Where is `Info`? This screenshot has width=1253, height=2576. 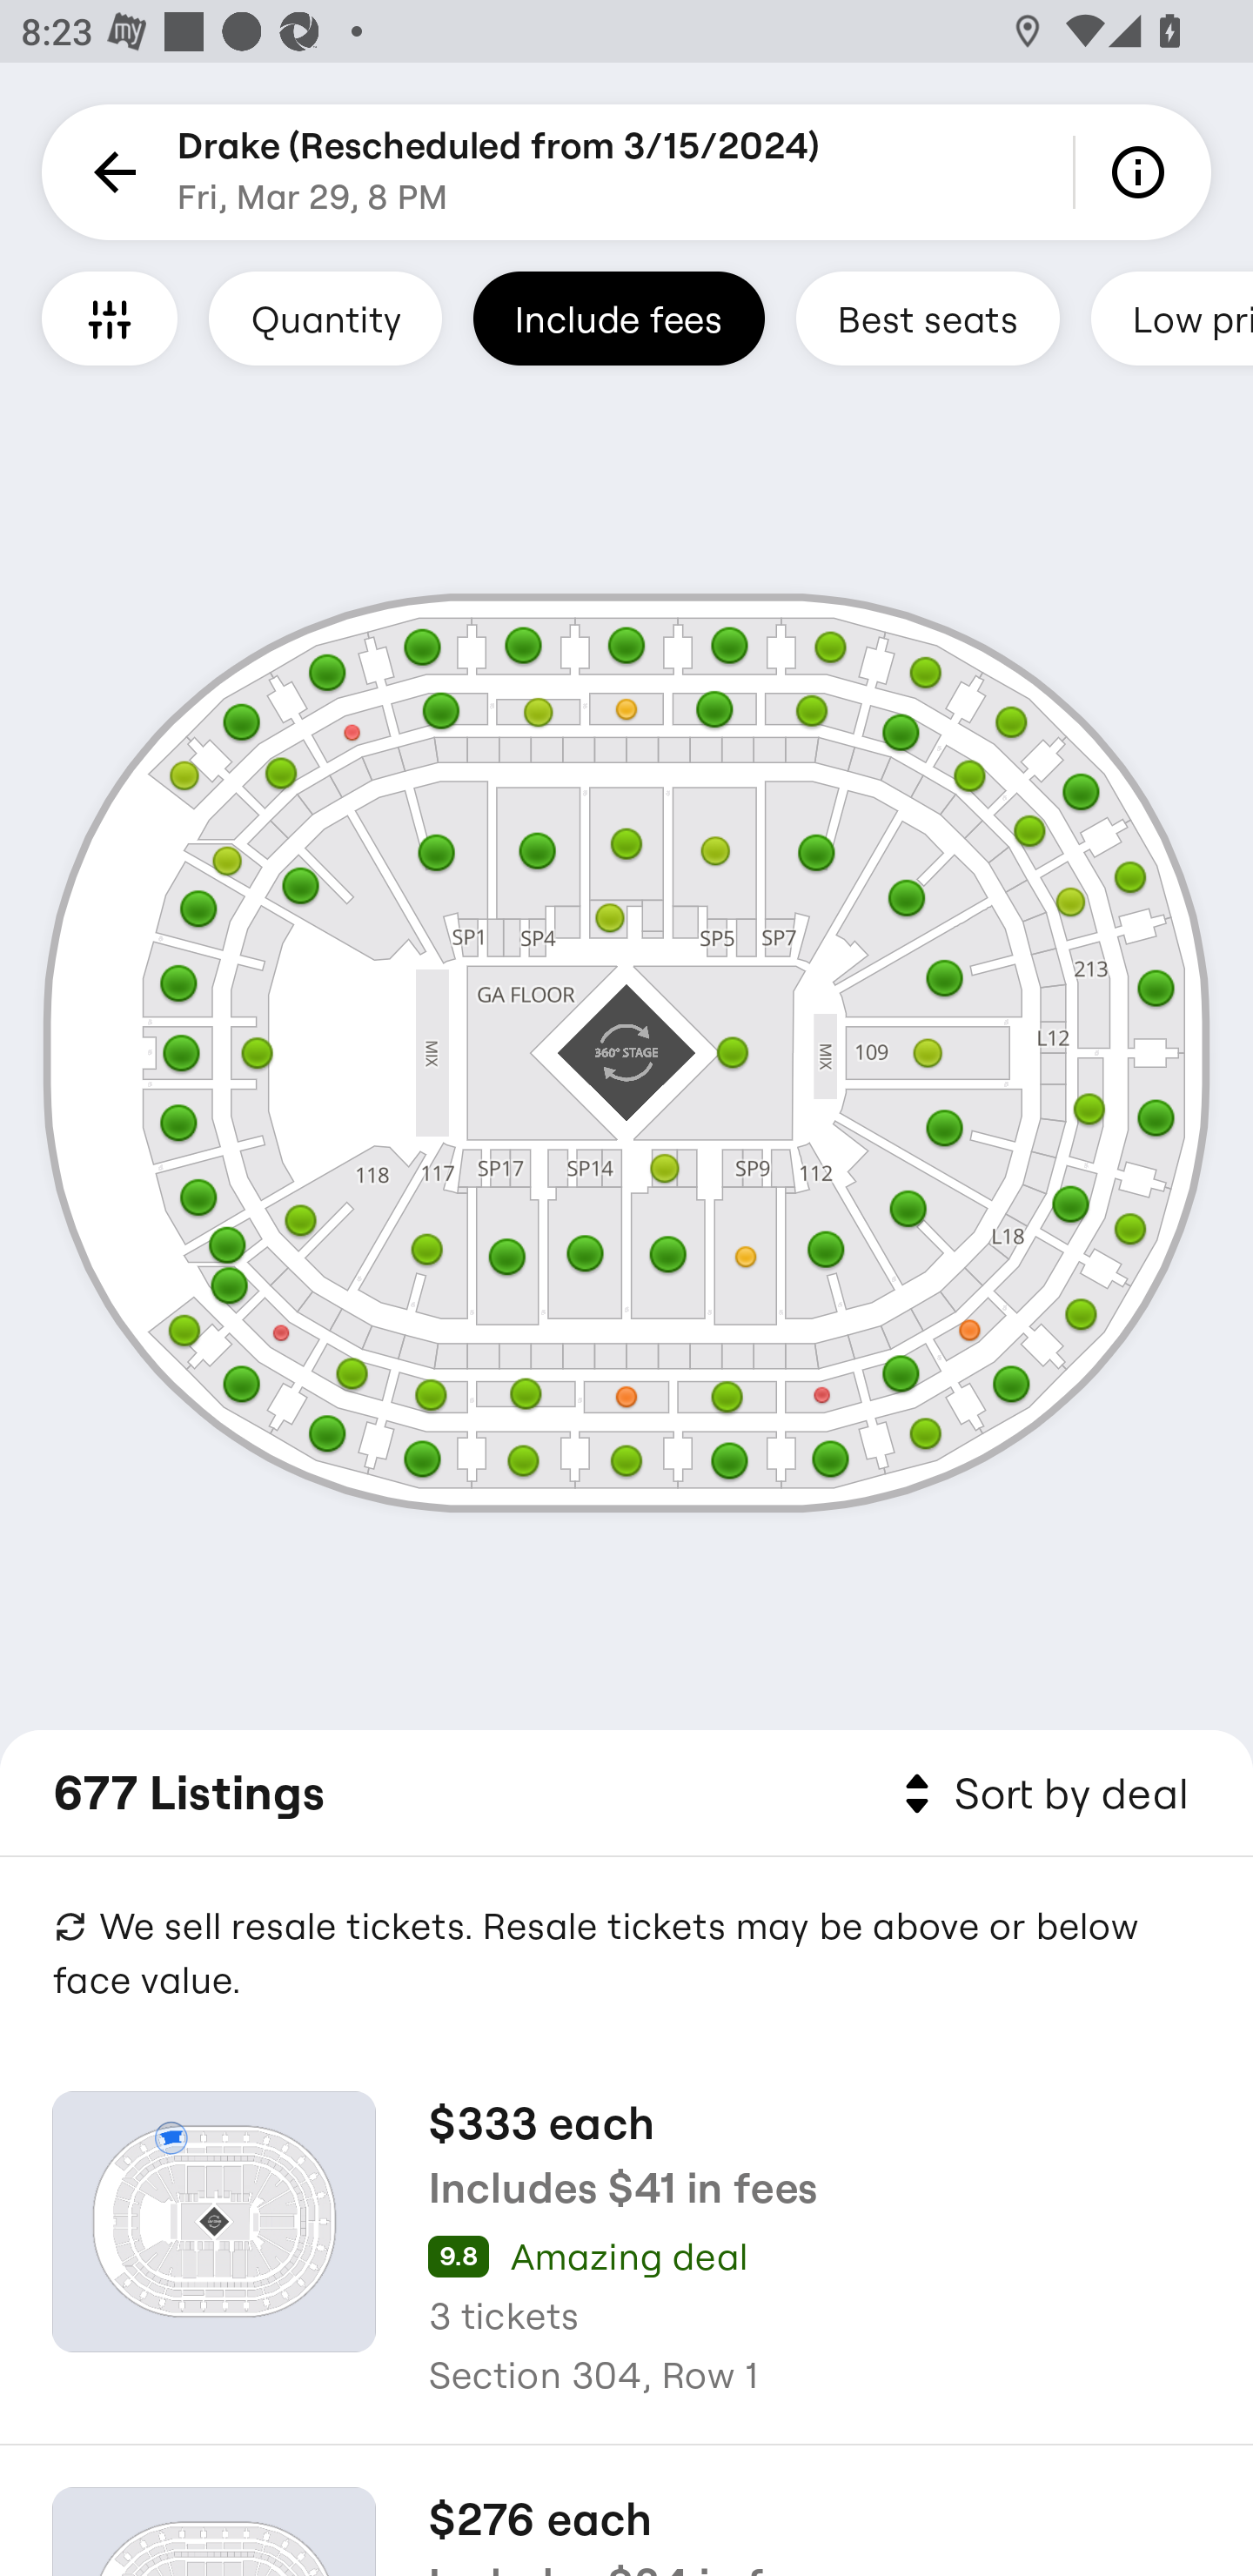
Info is located at coordinates (1143, 172).